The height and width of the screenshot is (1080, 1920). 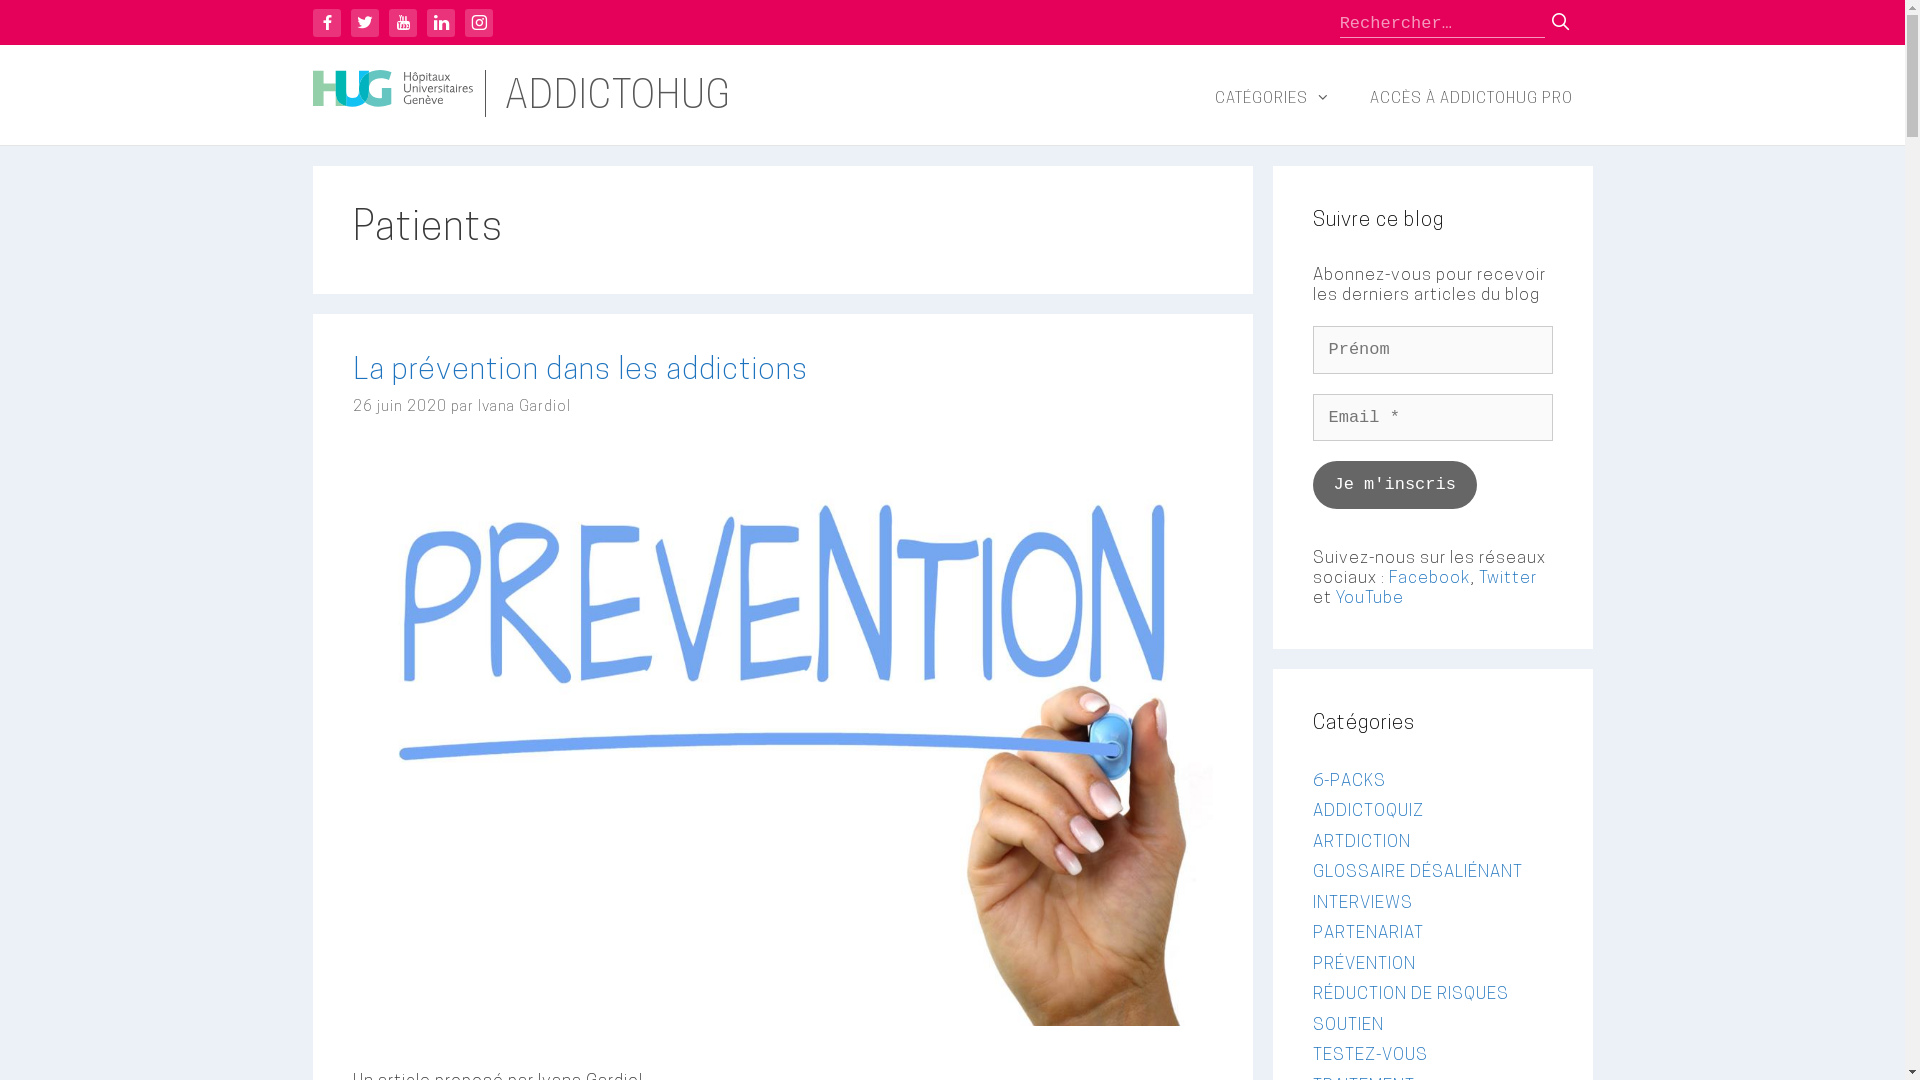 I want to click on TESTEZ-VOUS, so click(x=1370, y=1056).